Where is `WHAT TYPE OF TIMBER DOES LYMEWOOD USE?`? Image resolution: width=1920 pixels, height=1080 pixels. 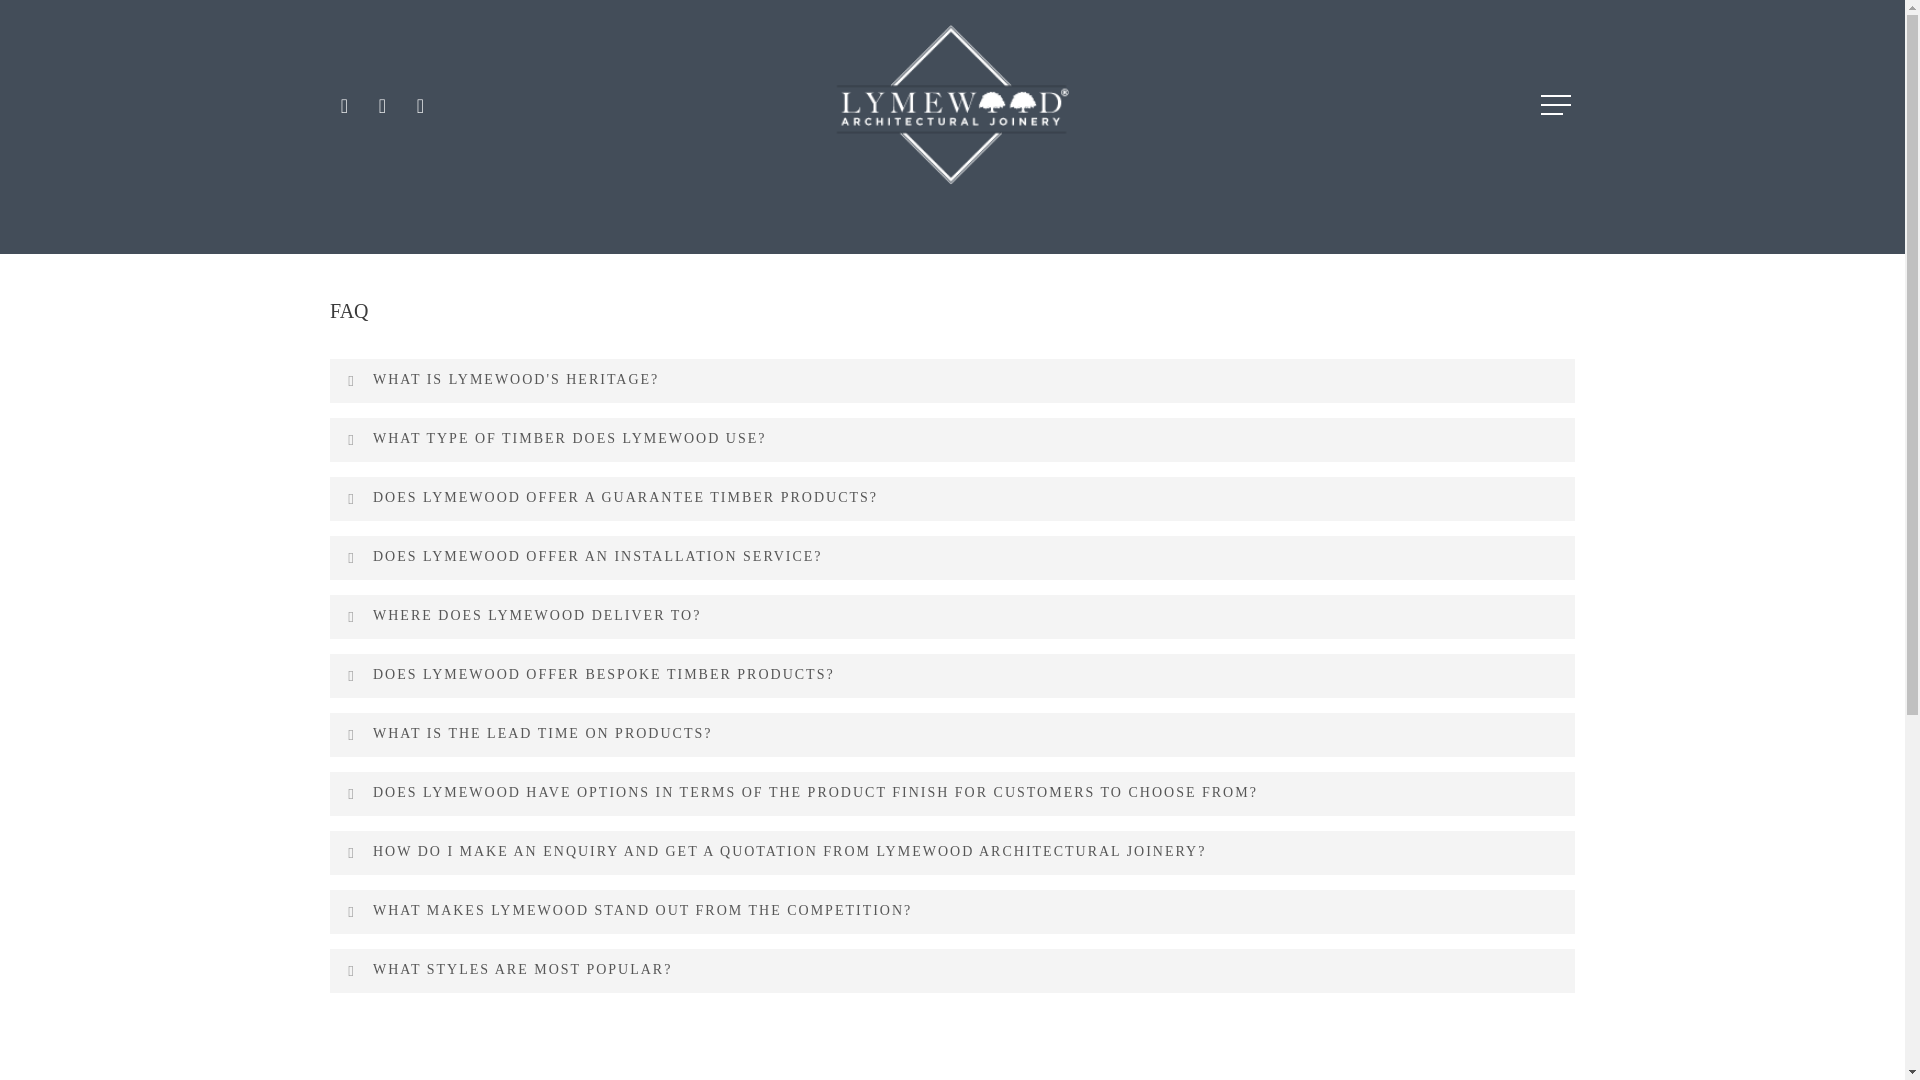
WHAT TYPE OF TIMBER DOES LYMEWOOD USE? is located at coordinates (952, 440).